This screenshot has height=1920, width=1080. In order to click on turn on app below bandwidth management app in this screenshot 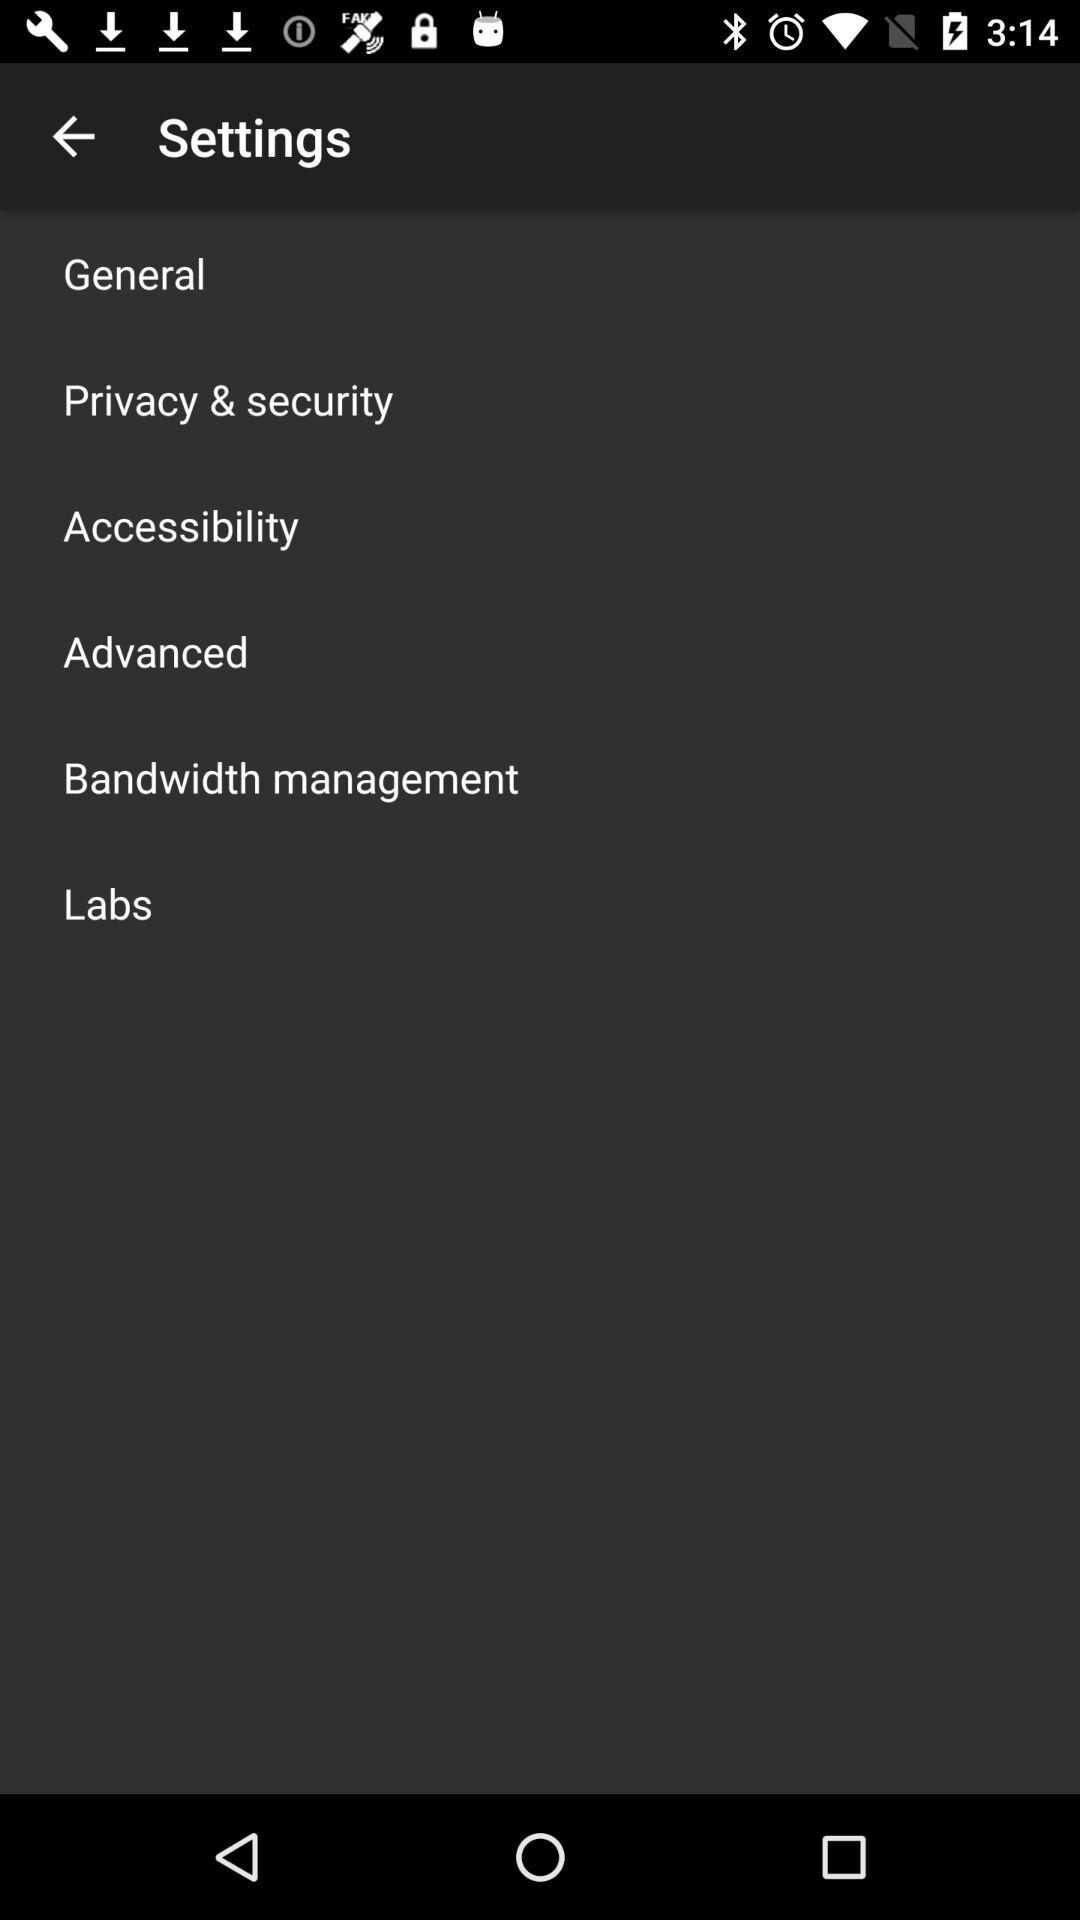, I will do `click(108, 902)`.